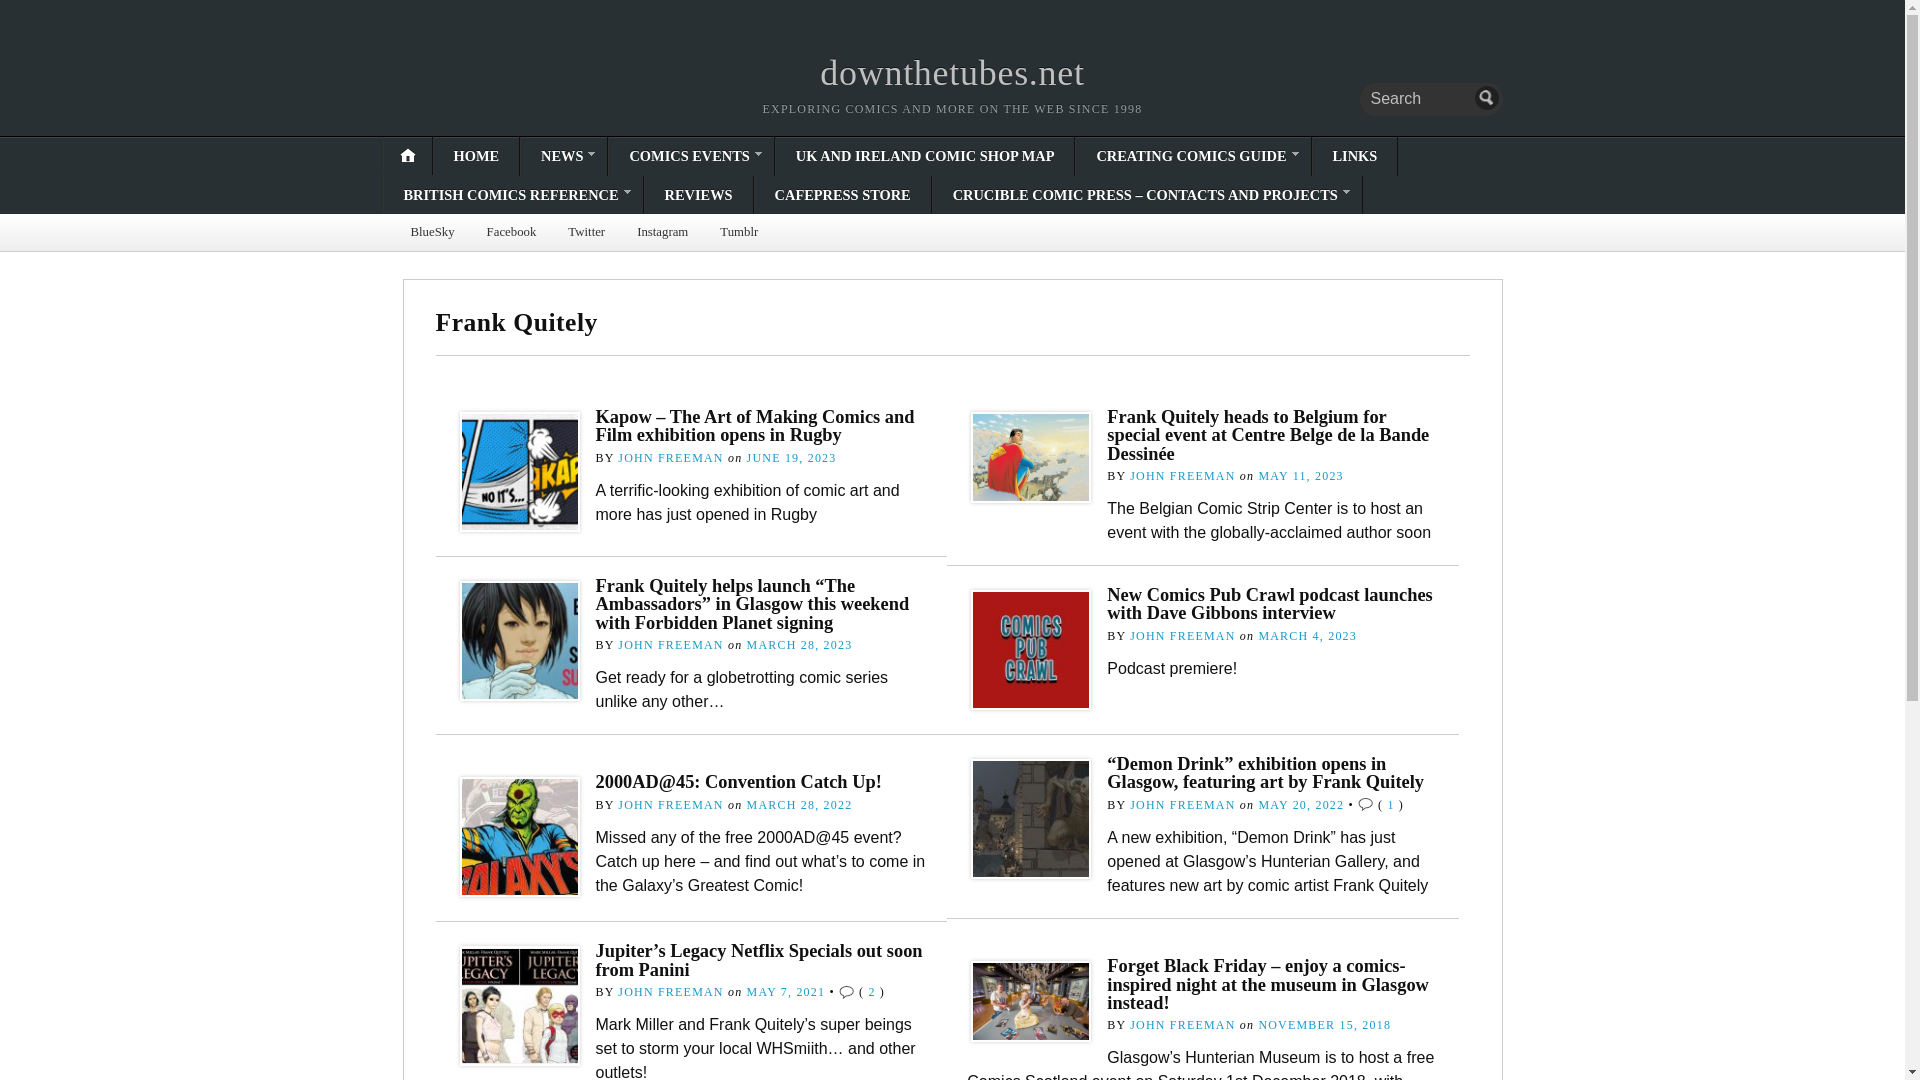  What do you see at coordinates (1182, 635) in the screenshot?
I see `View all posts by John Freeman` at bounding box center [1182, 635].